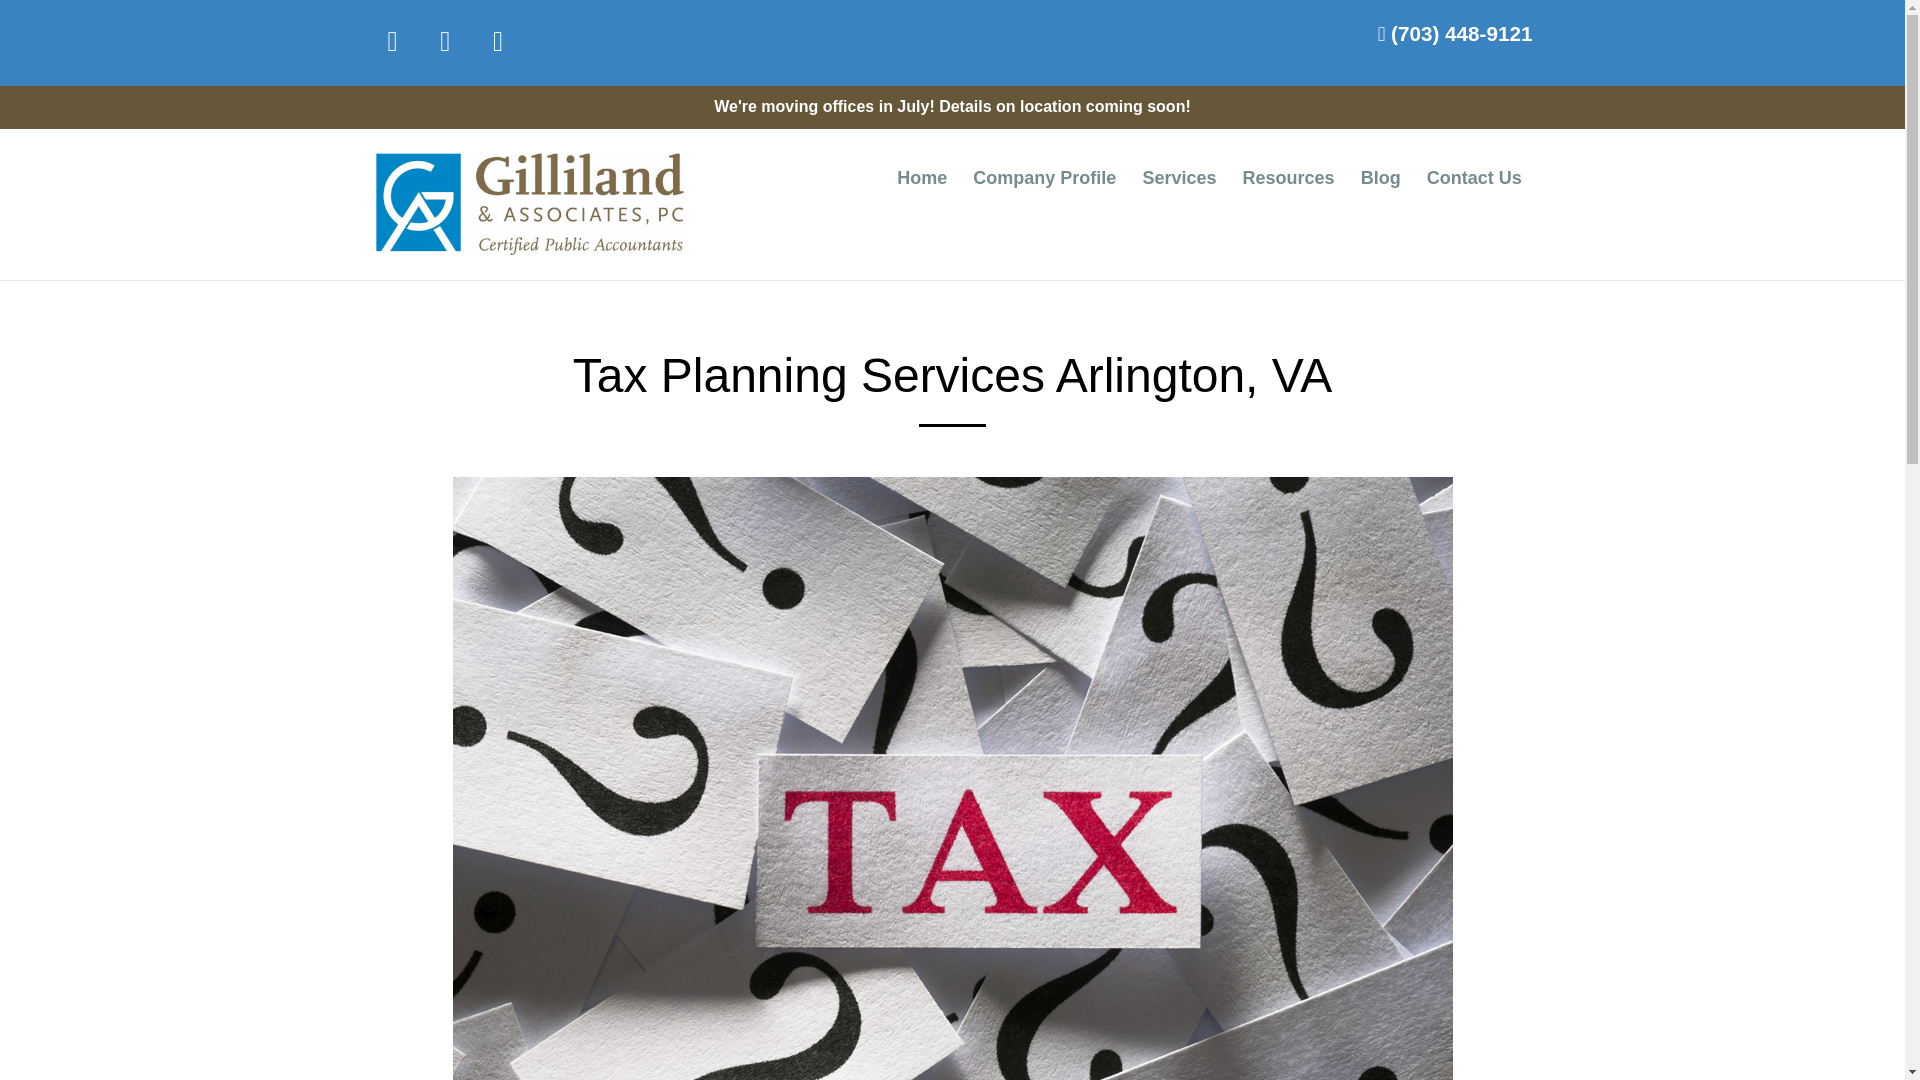  What do you see at coordinates (1180, 178) in the screenshot?
I see `Services` at bounding box center [1180, 178].